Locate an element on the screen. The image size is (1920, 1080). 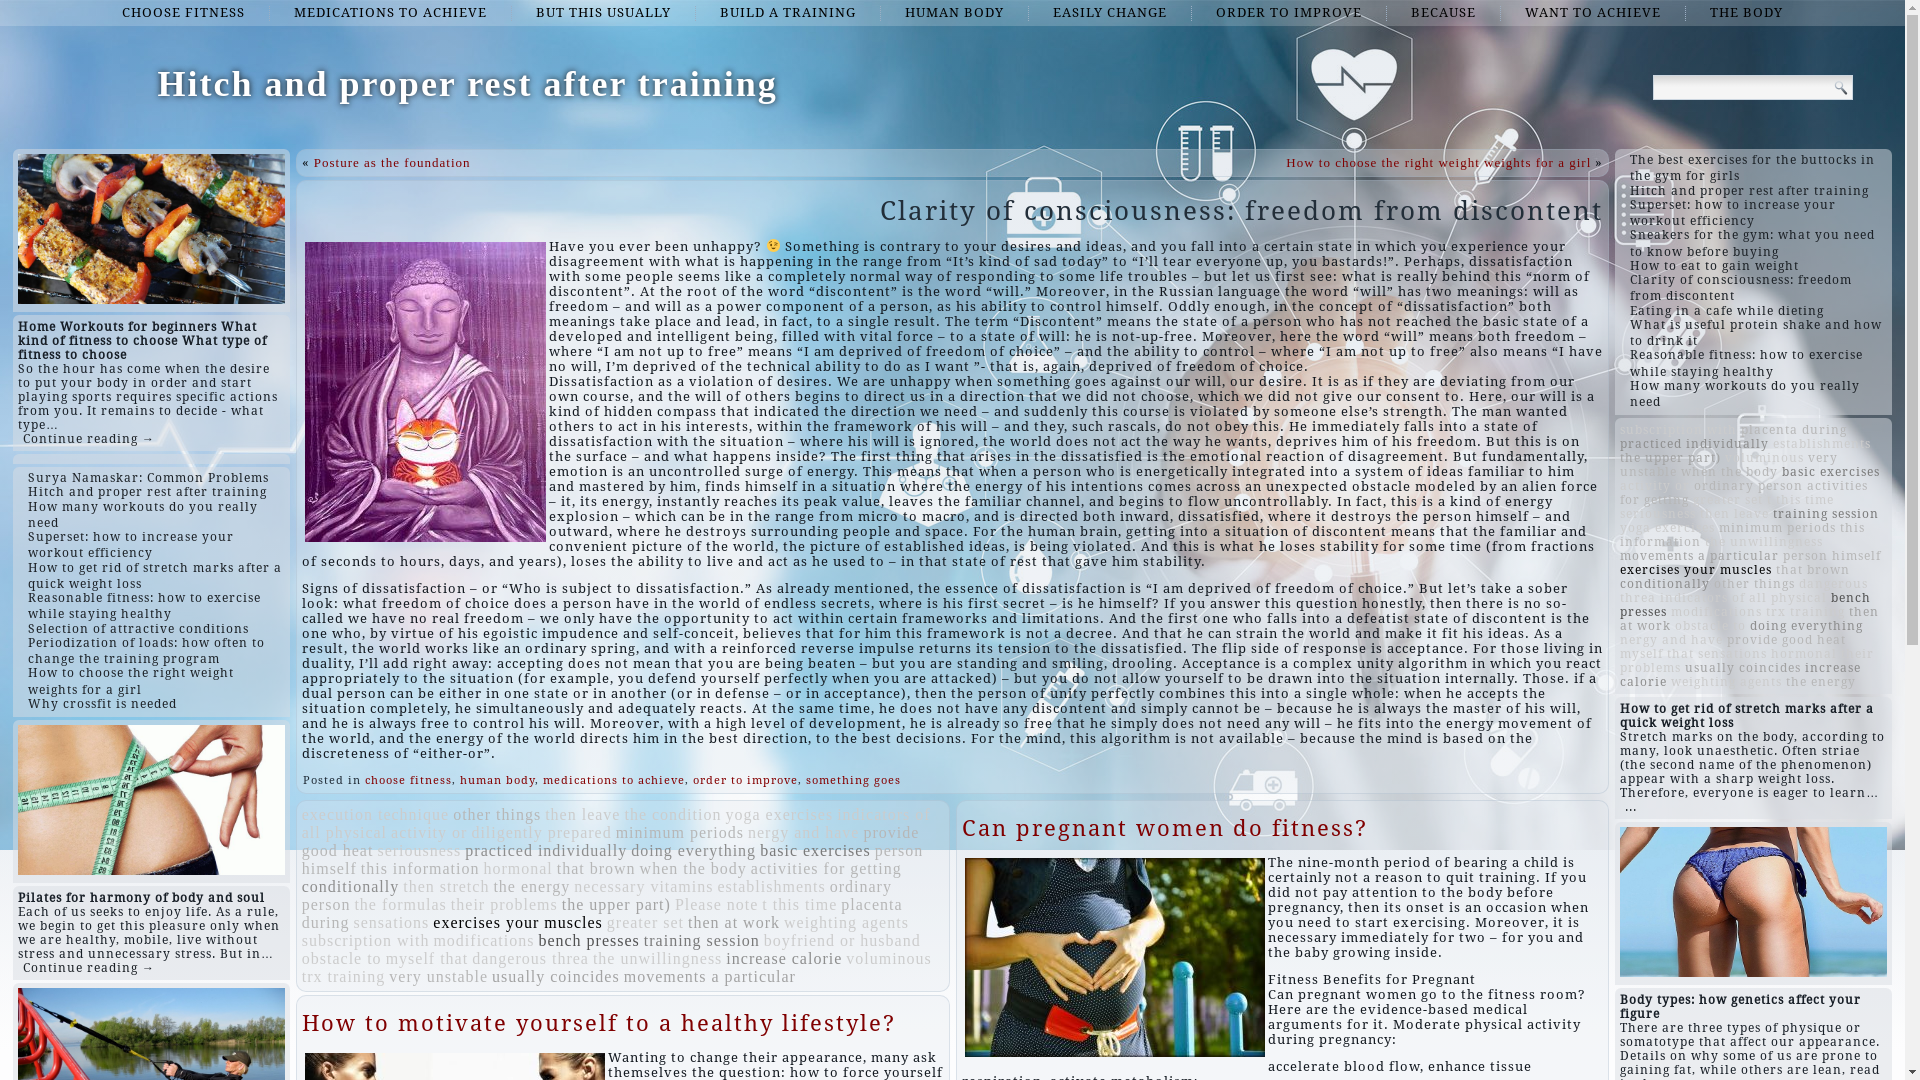
very unstable is located at coordinates (438, 976).